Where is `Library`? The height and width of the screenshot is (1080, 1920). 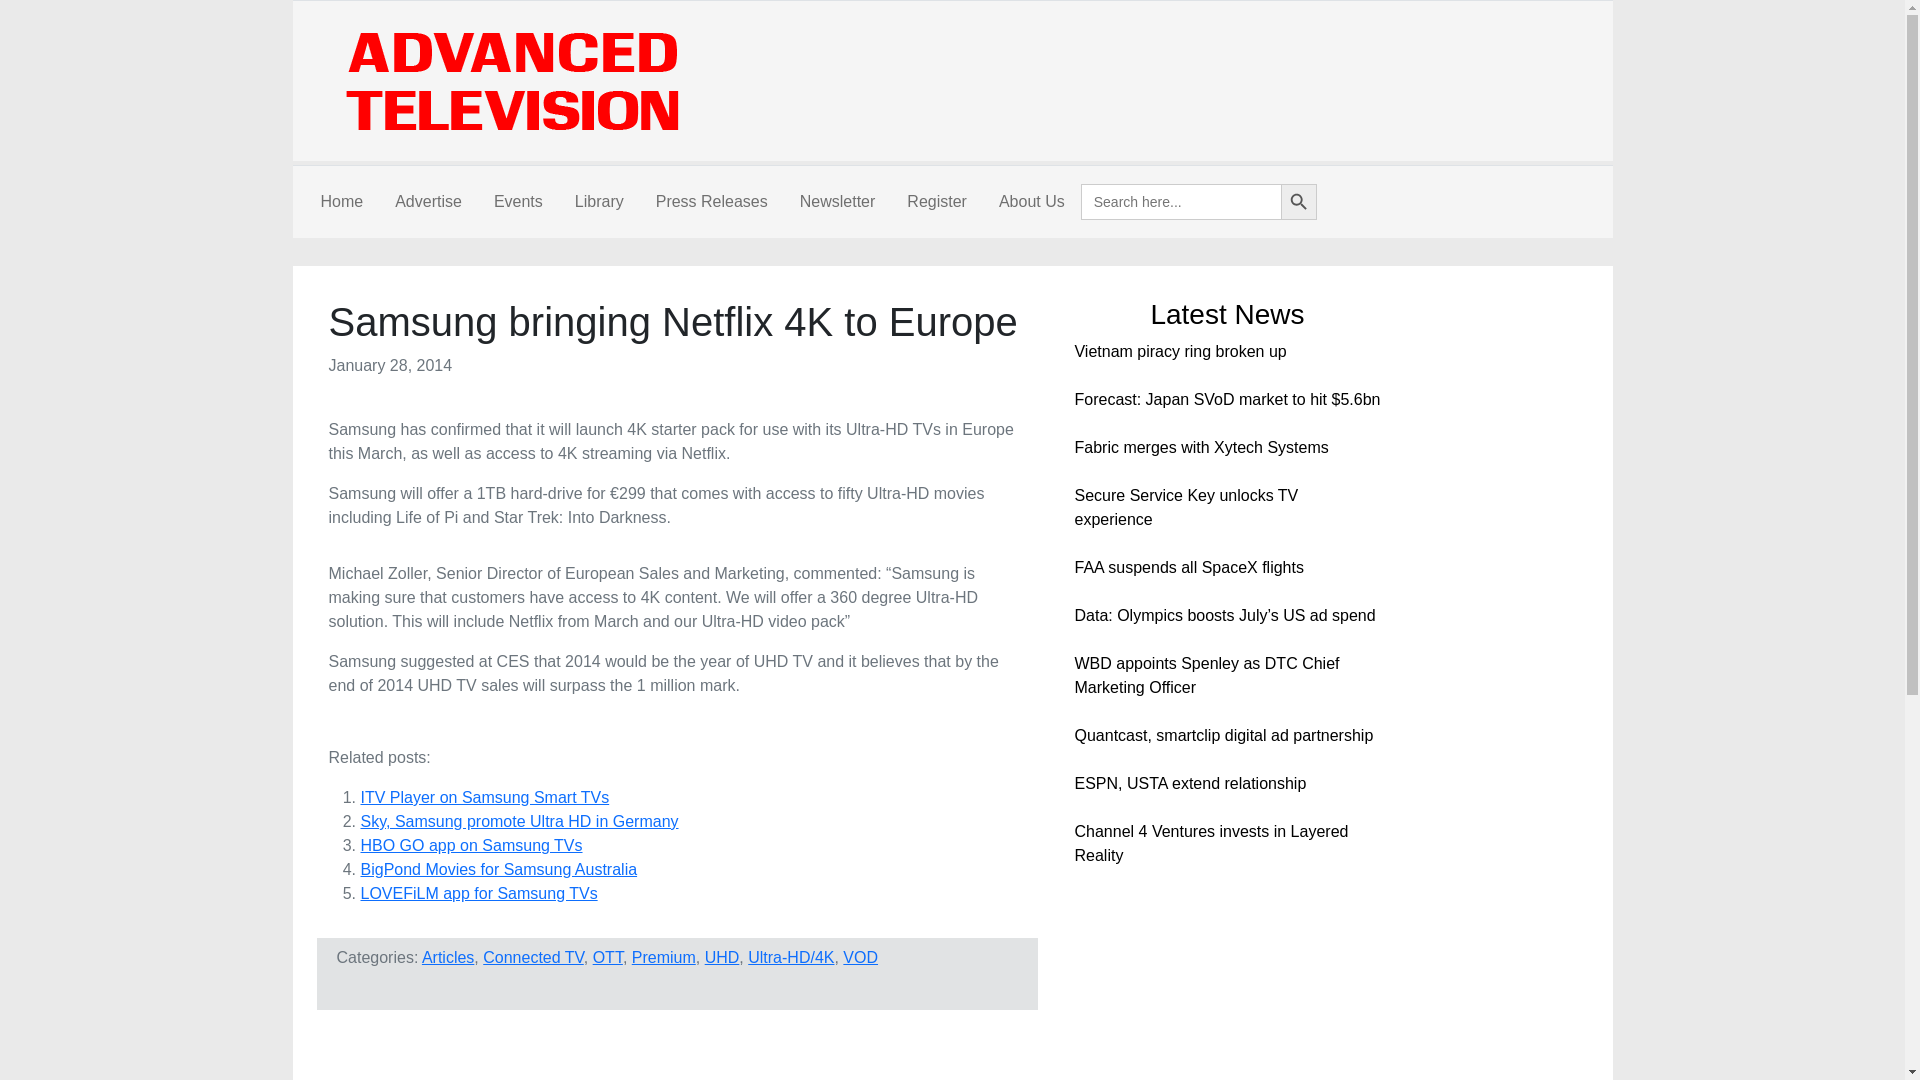
Library is located at coordinates (598, 202).